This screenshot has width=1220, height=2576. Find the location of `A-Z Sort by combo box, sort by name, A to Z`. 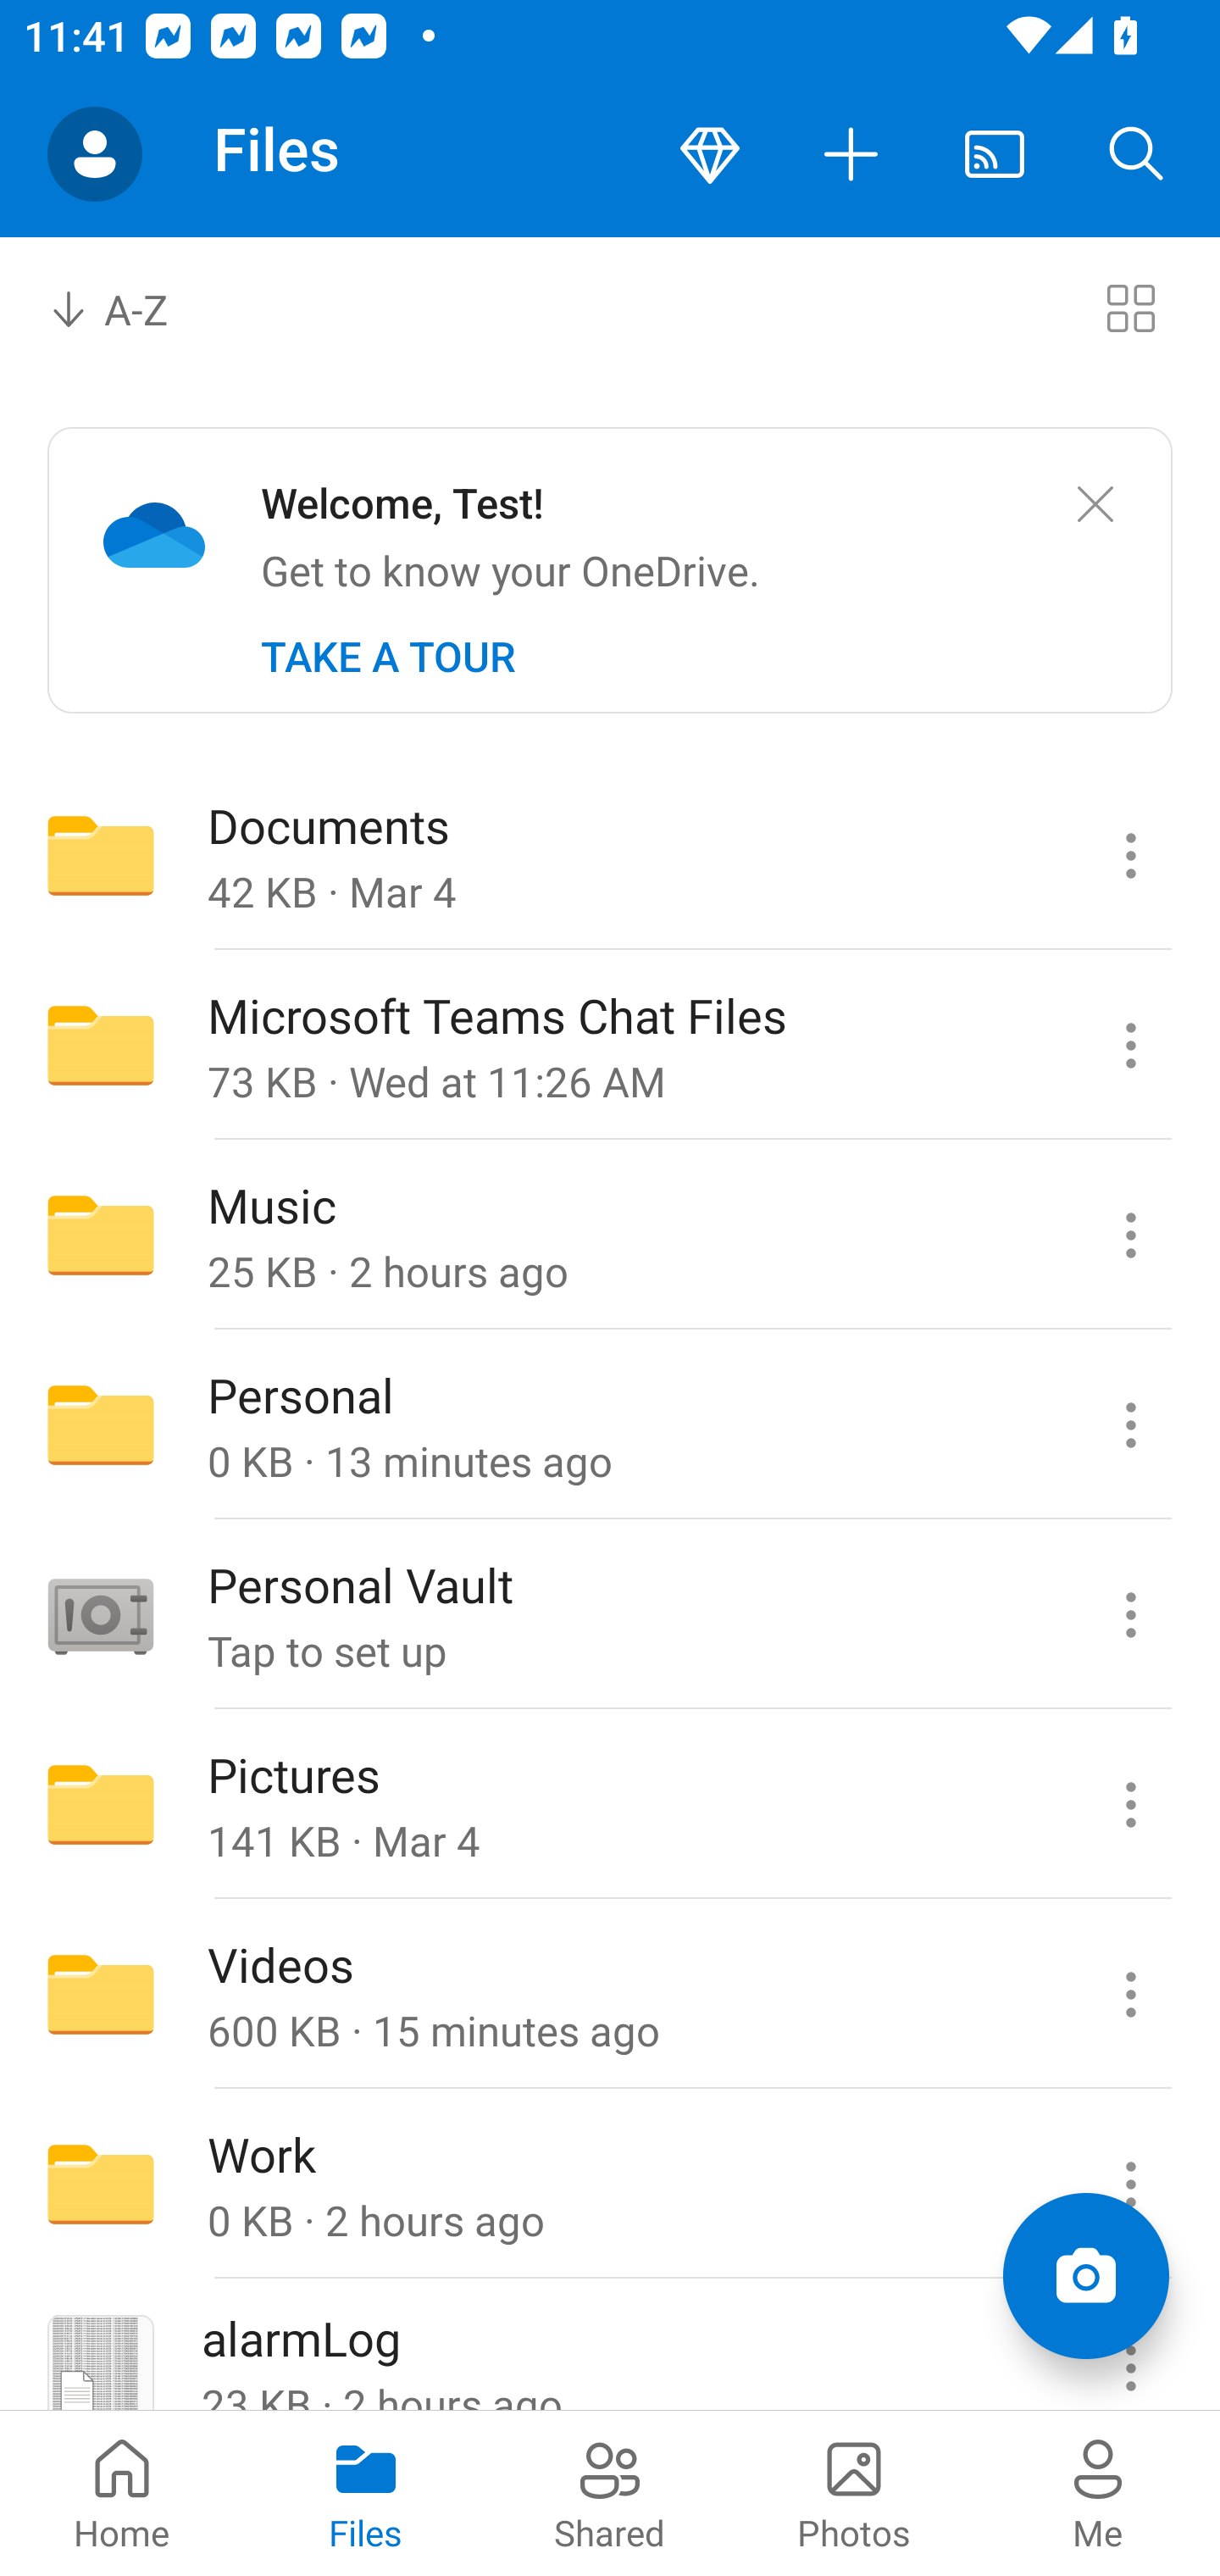

A-Z Sort by combo box, sort by name, A to Z is located at coordinates (132, 307).